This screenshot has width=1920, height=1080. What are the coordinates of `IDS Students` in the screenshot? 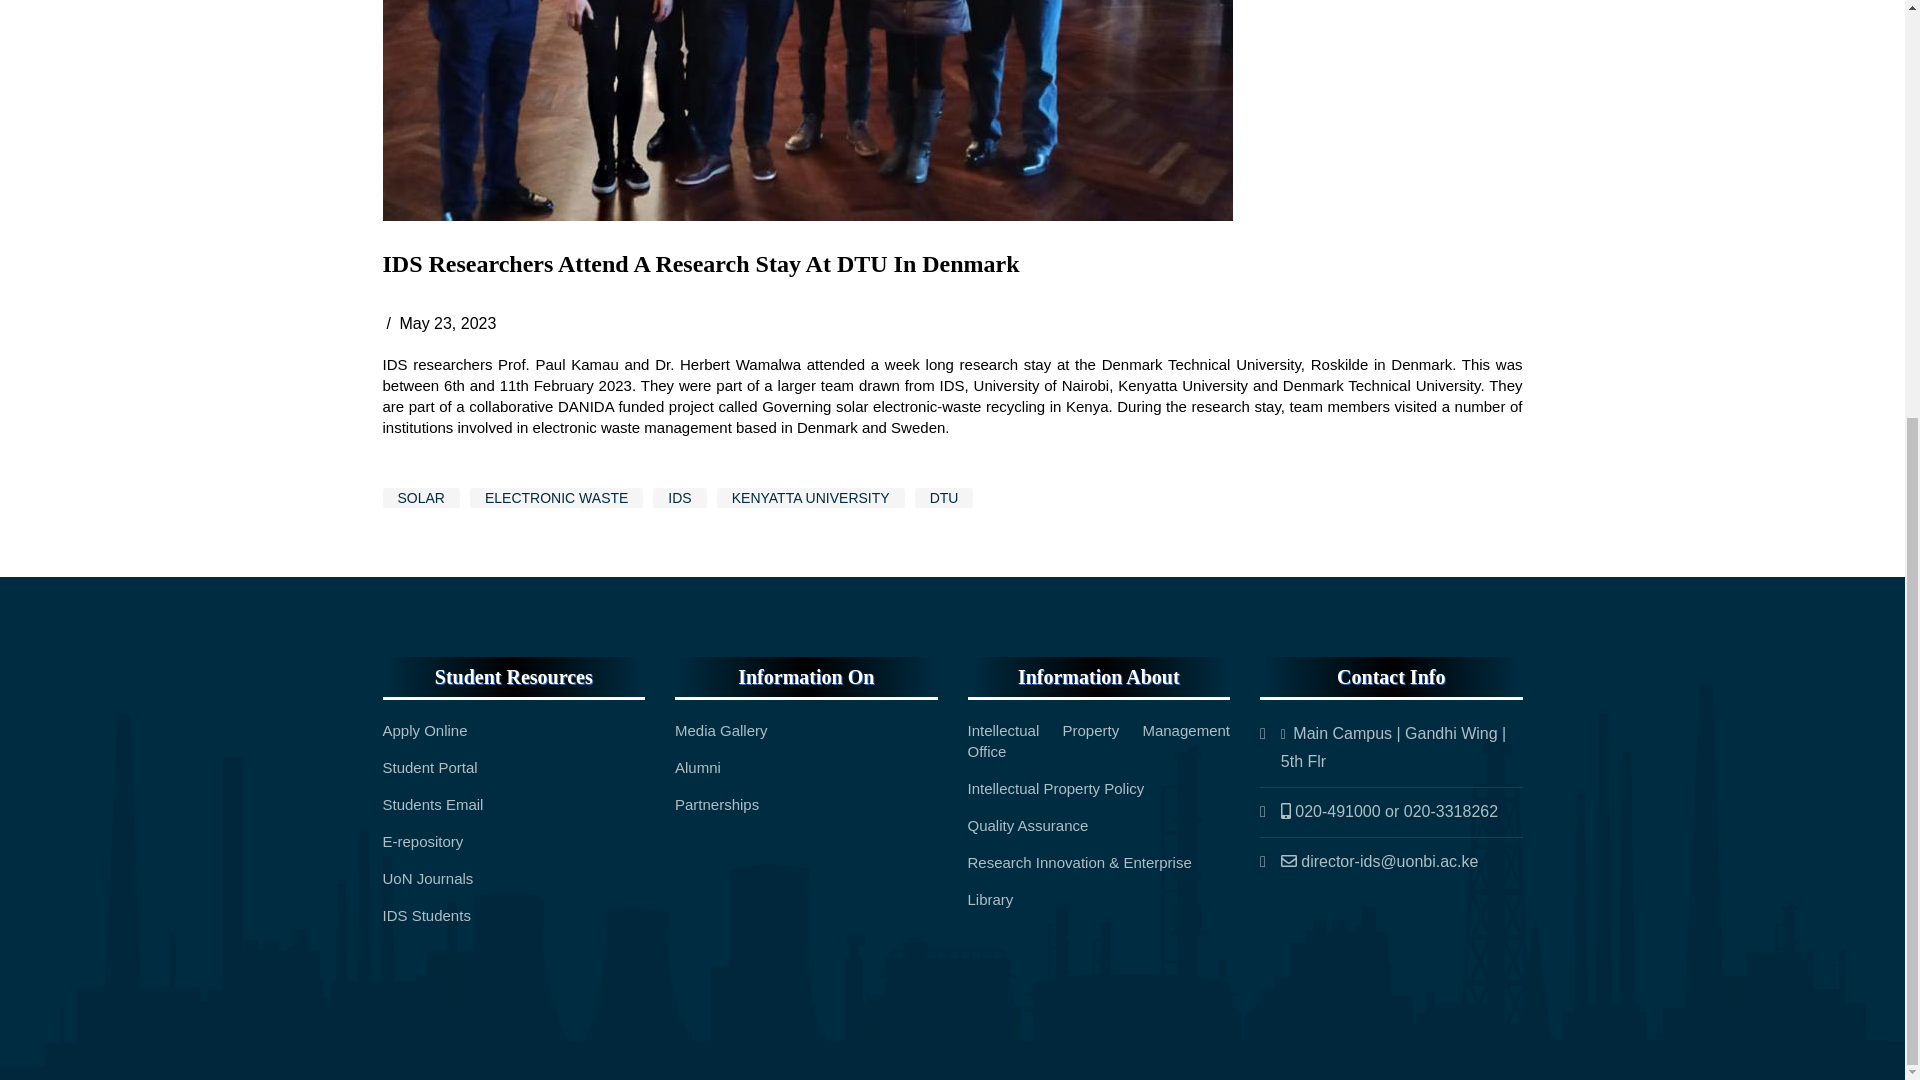 It's located at (426, 916).